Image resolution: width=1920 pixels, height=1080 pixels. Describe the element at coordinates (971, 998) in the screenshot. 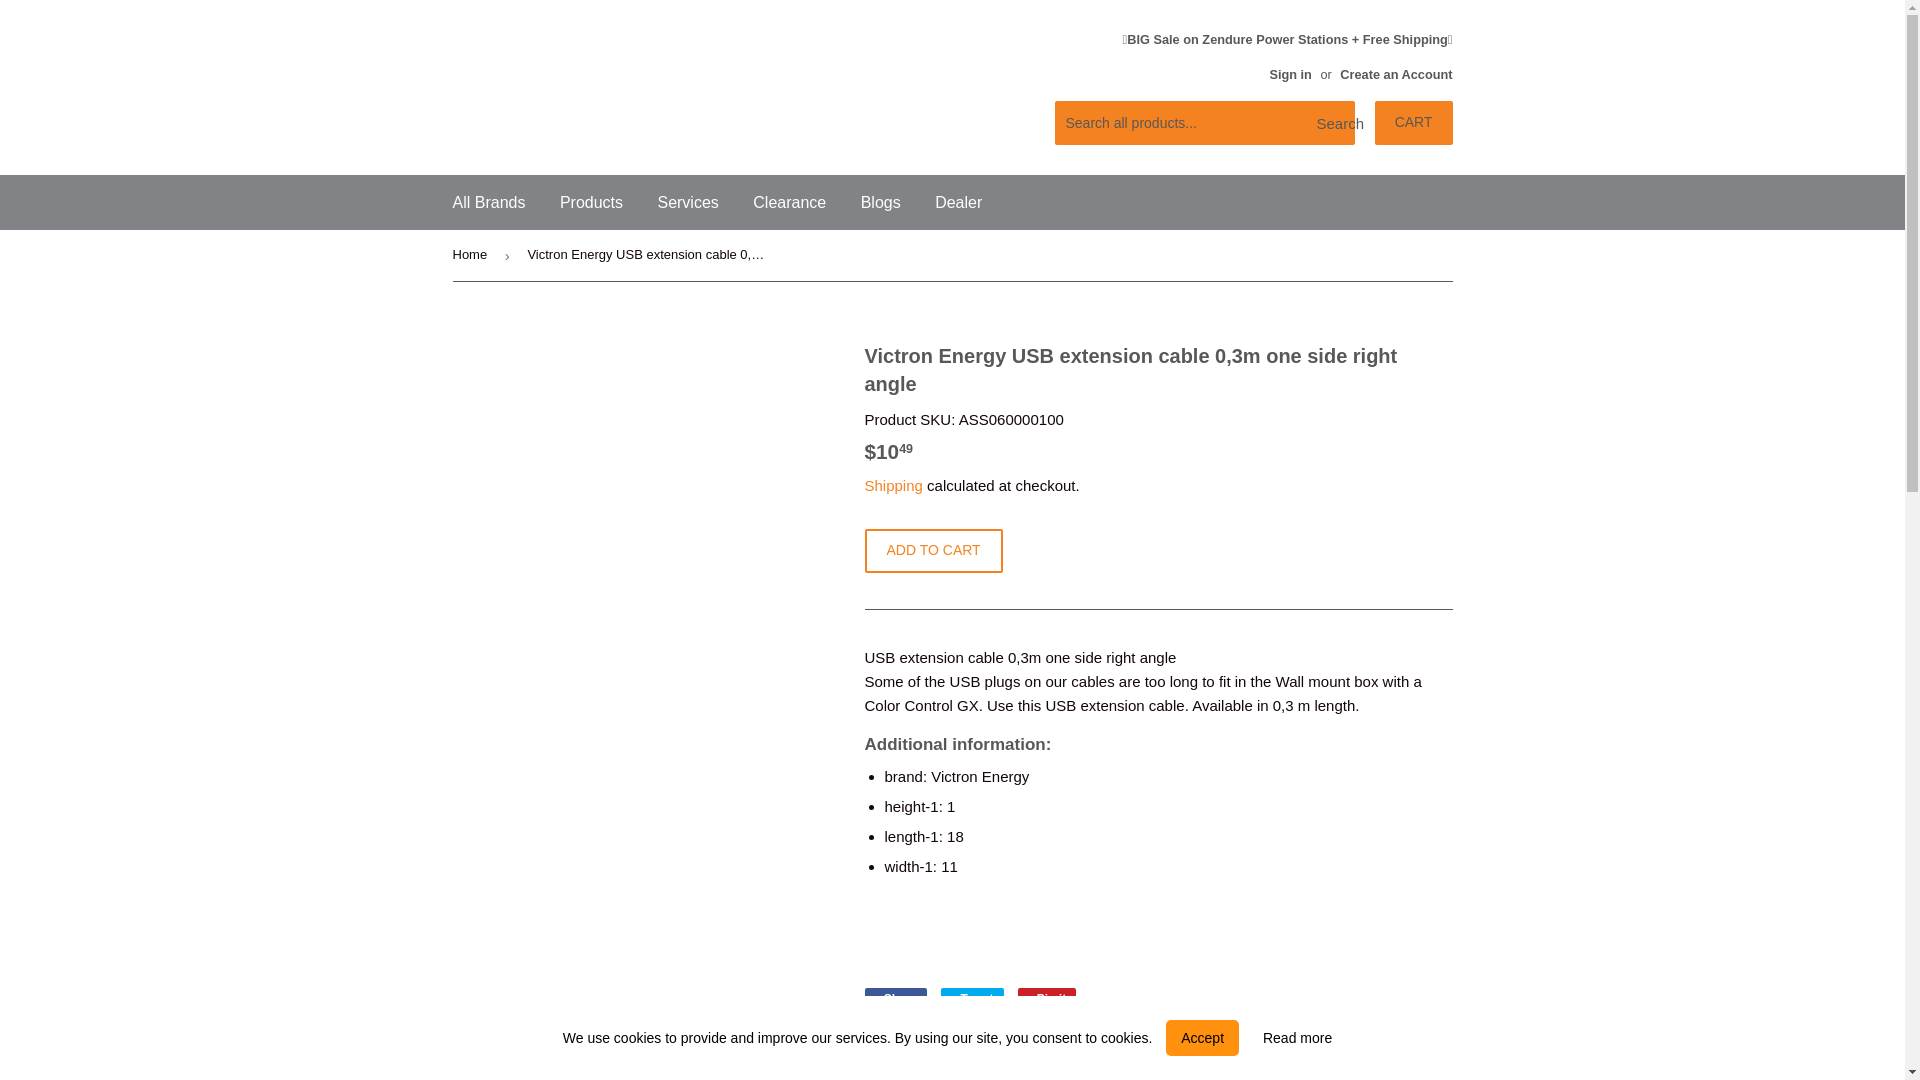

I see `Tweet on Twitter` at that location.